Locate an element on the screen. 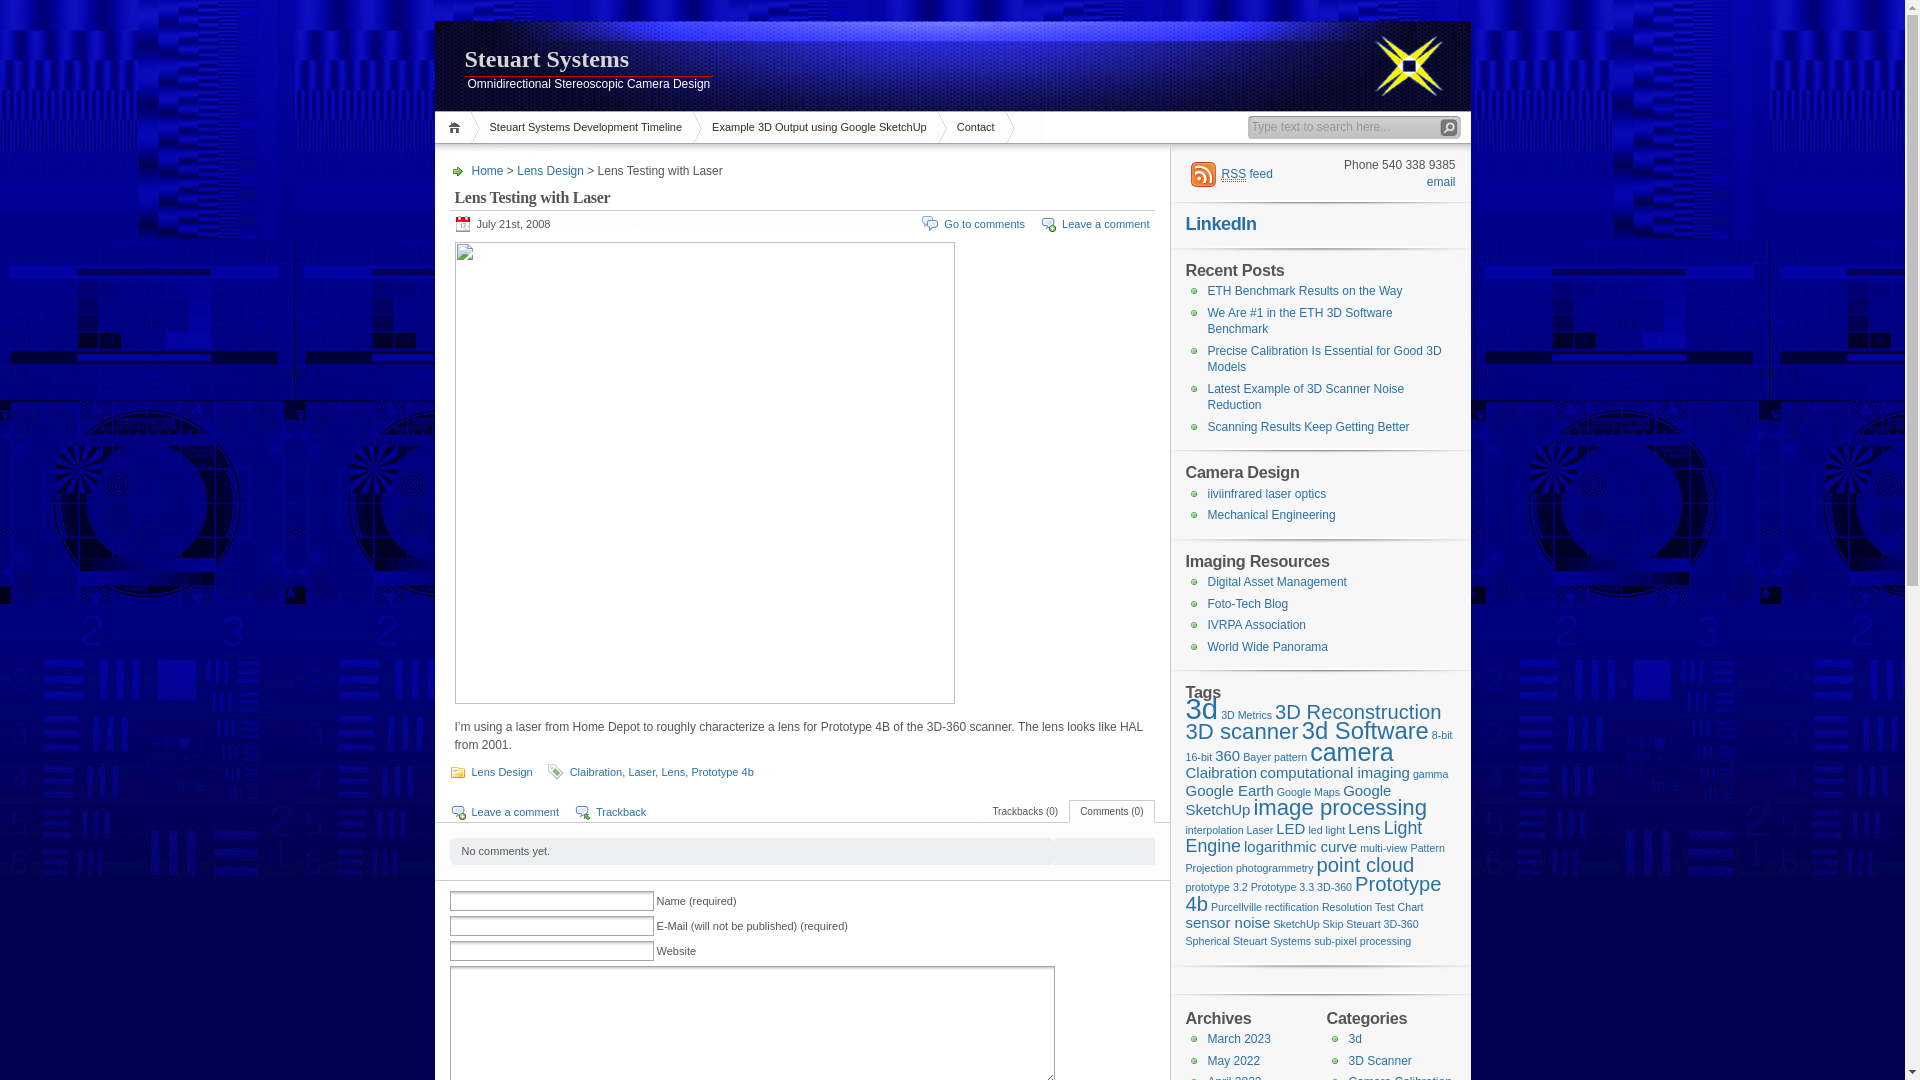  3D Scanner is located at coordinates (1380, 1061).